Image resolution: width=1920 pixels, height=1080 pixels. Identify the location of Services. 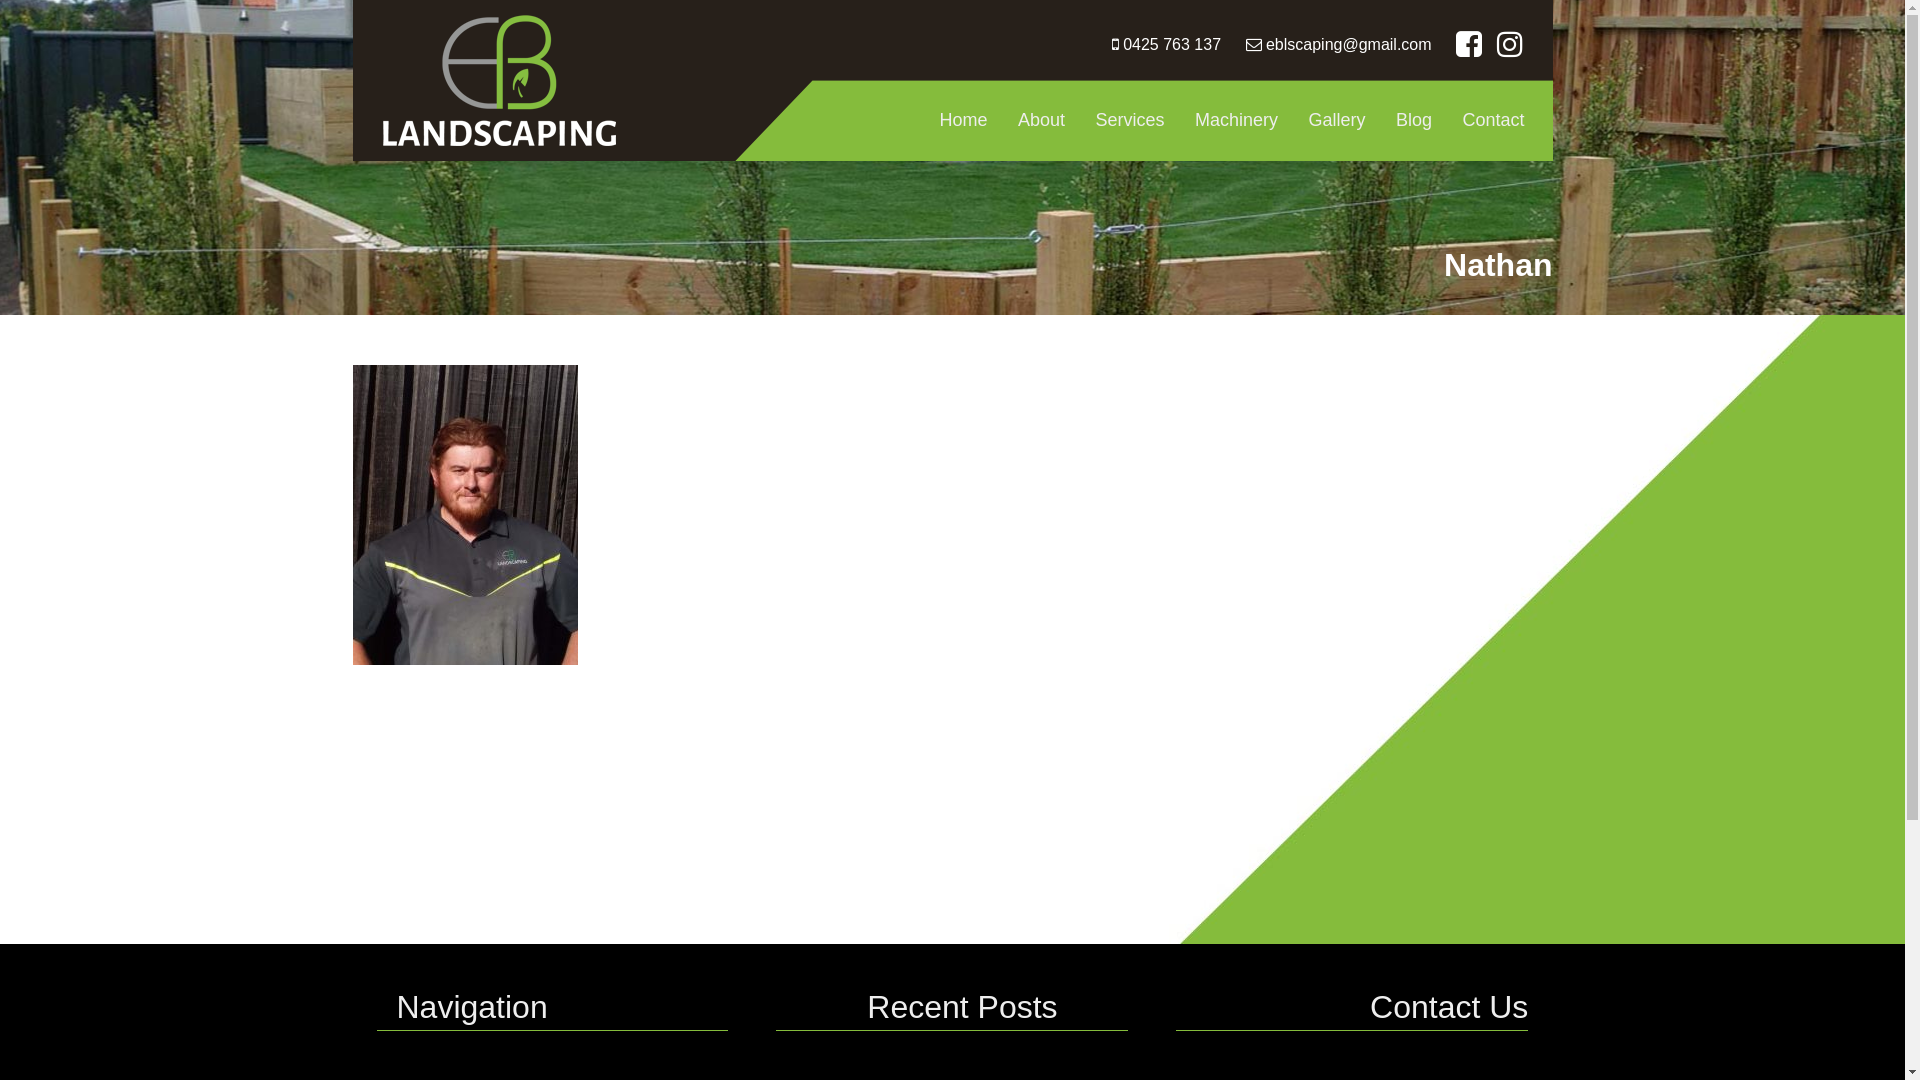
(1130, 120).